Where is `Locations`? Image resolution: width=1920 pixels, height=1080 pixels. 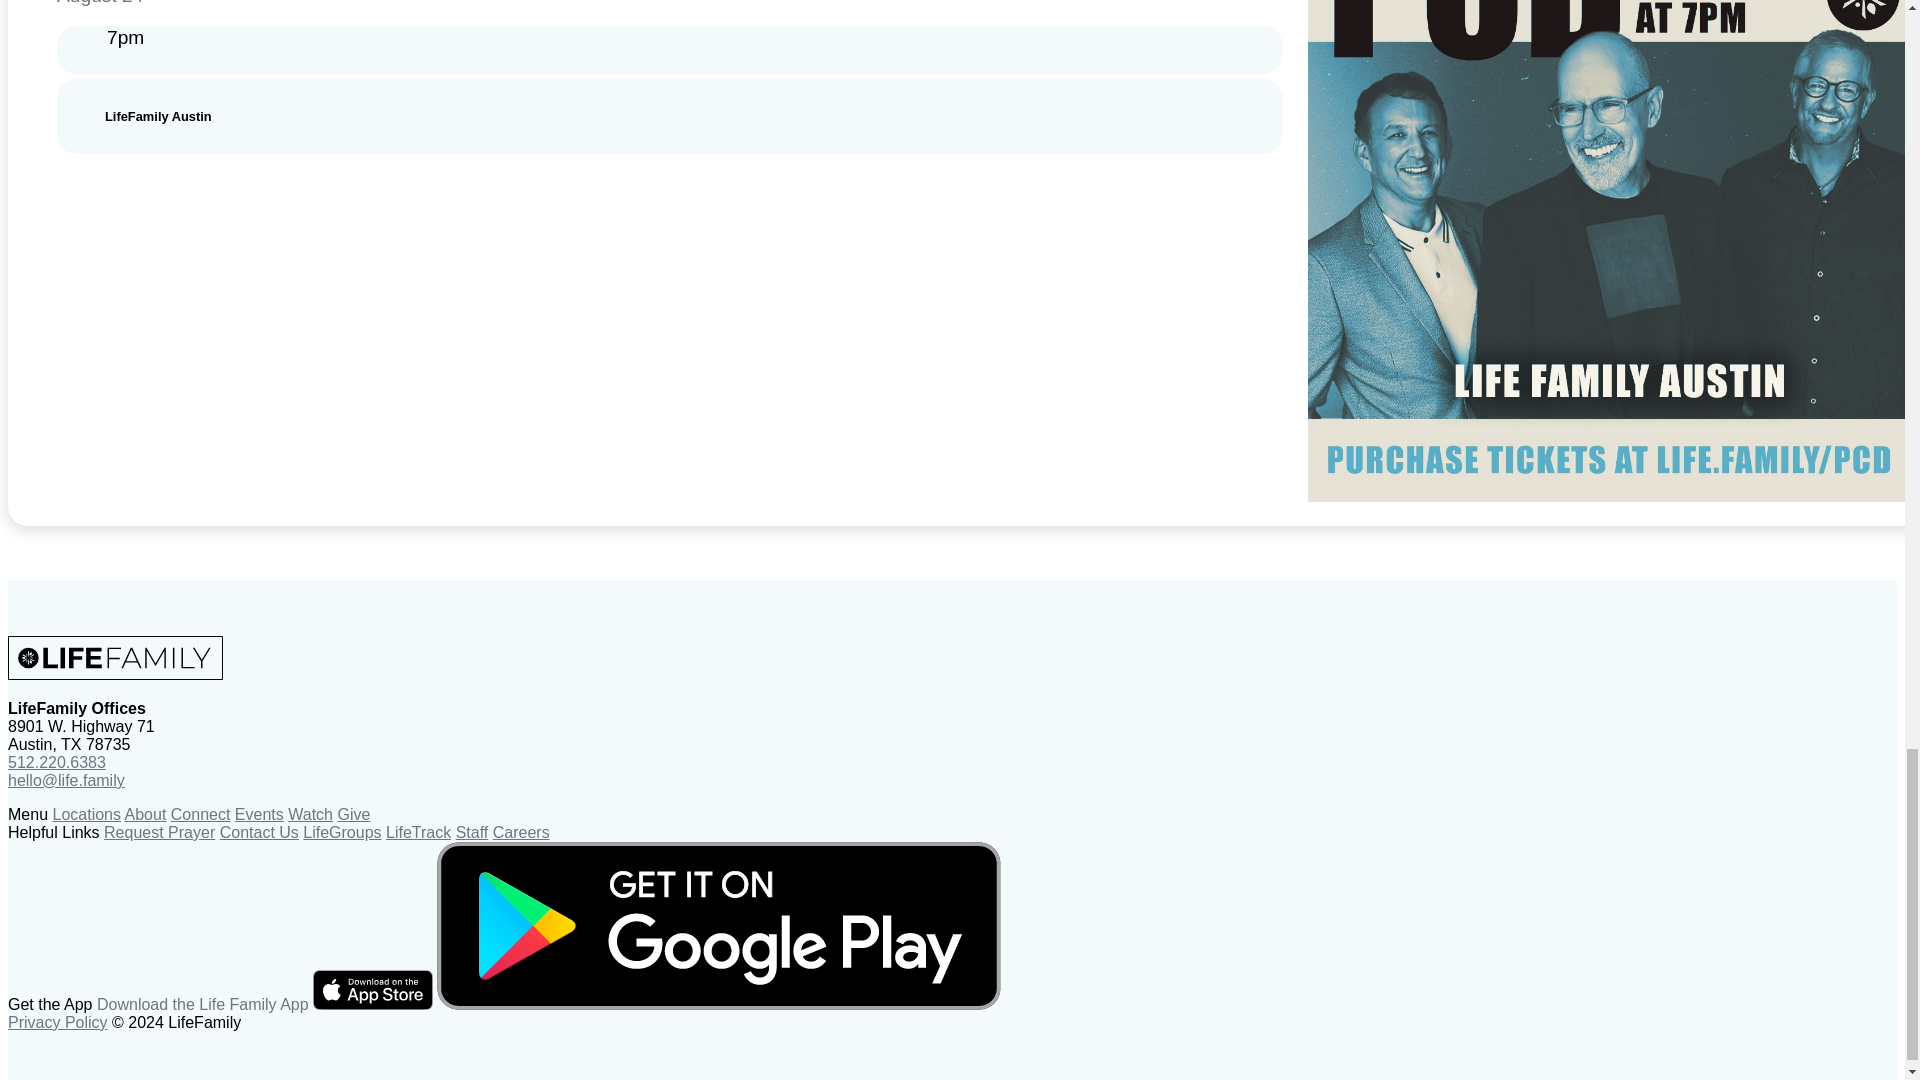 Locations is located at coordinates (86, 814).